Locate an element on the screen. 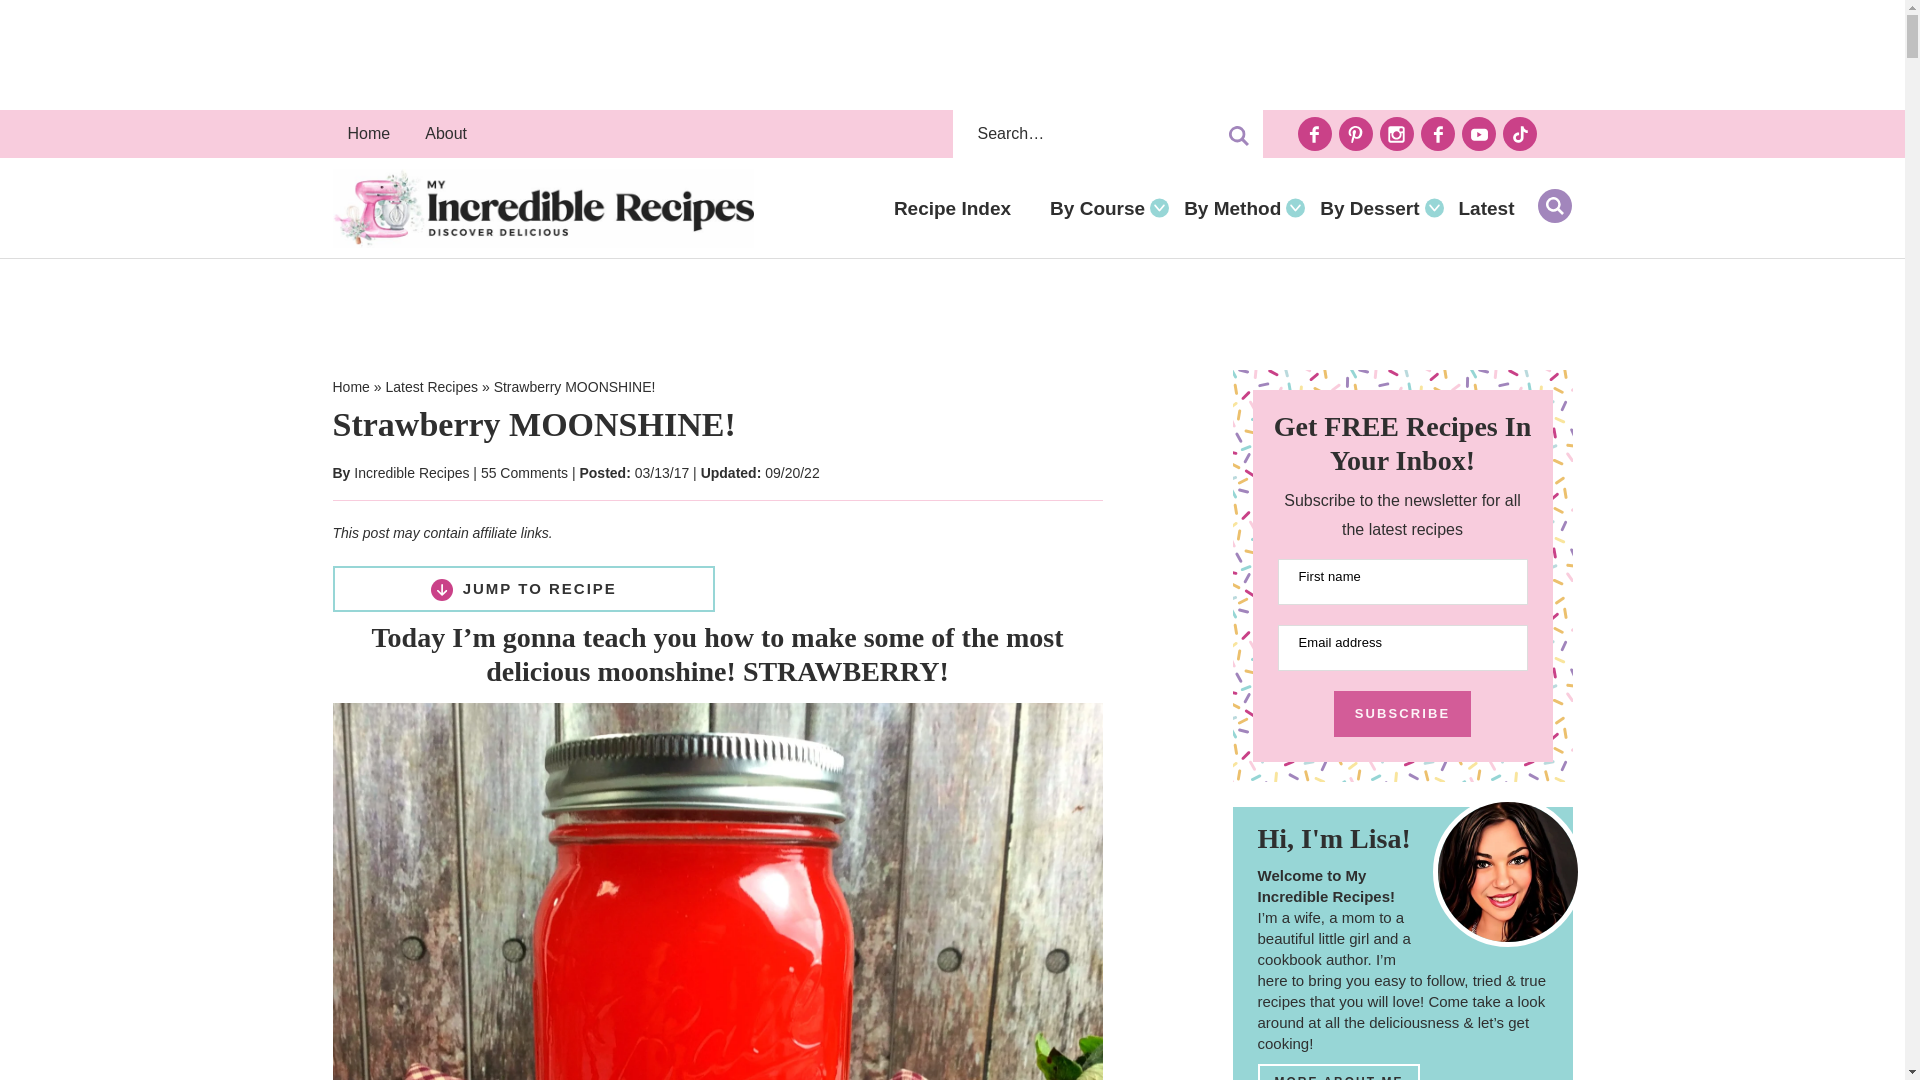 The image size is (1920, 1080). By Method is located at coordinates (1237, 208).